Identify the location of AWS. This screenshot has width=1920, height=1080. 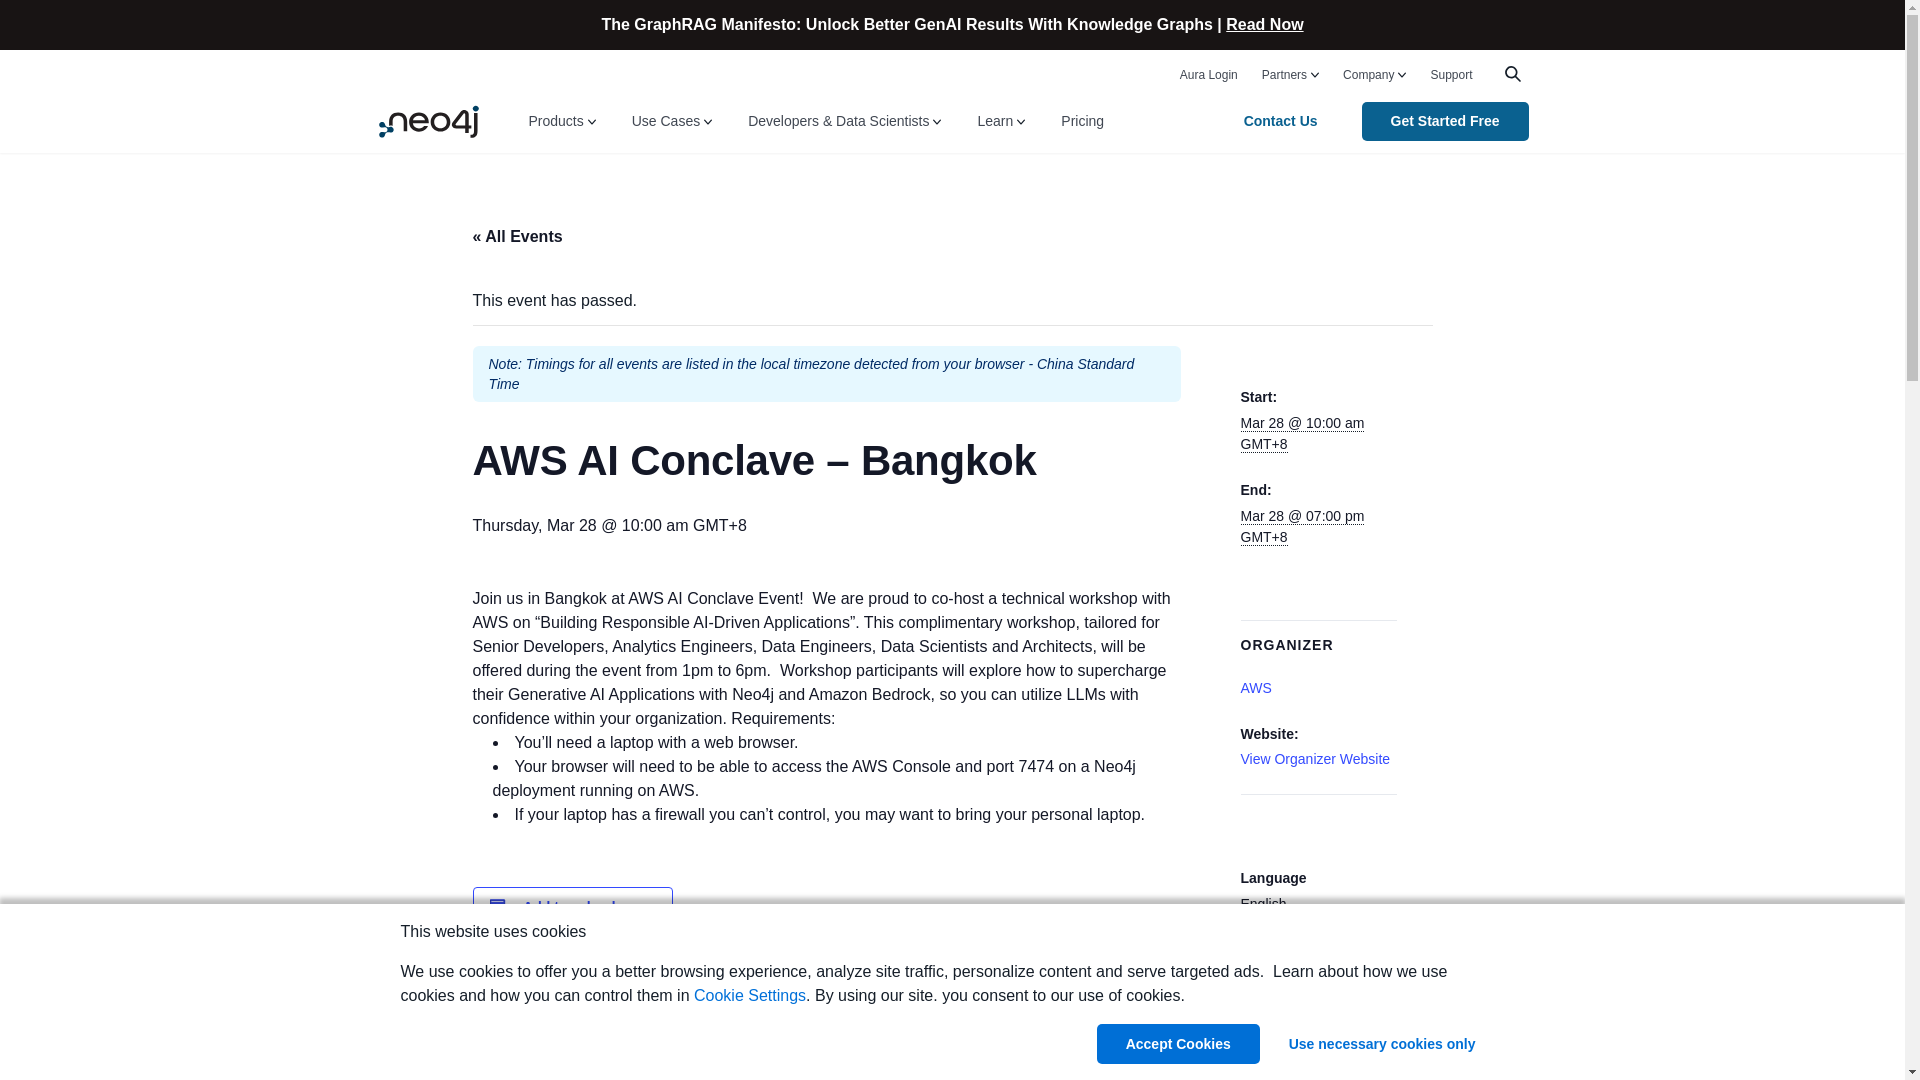
(1256, 688).